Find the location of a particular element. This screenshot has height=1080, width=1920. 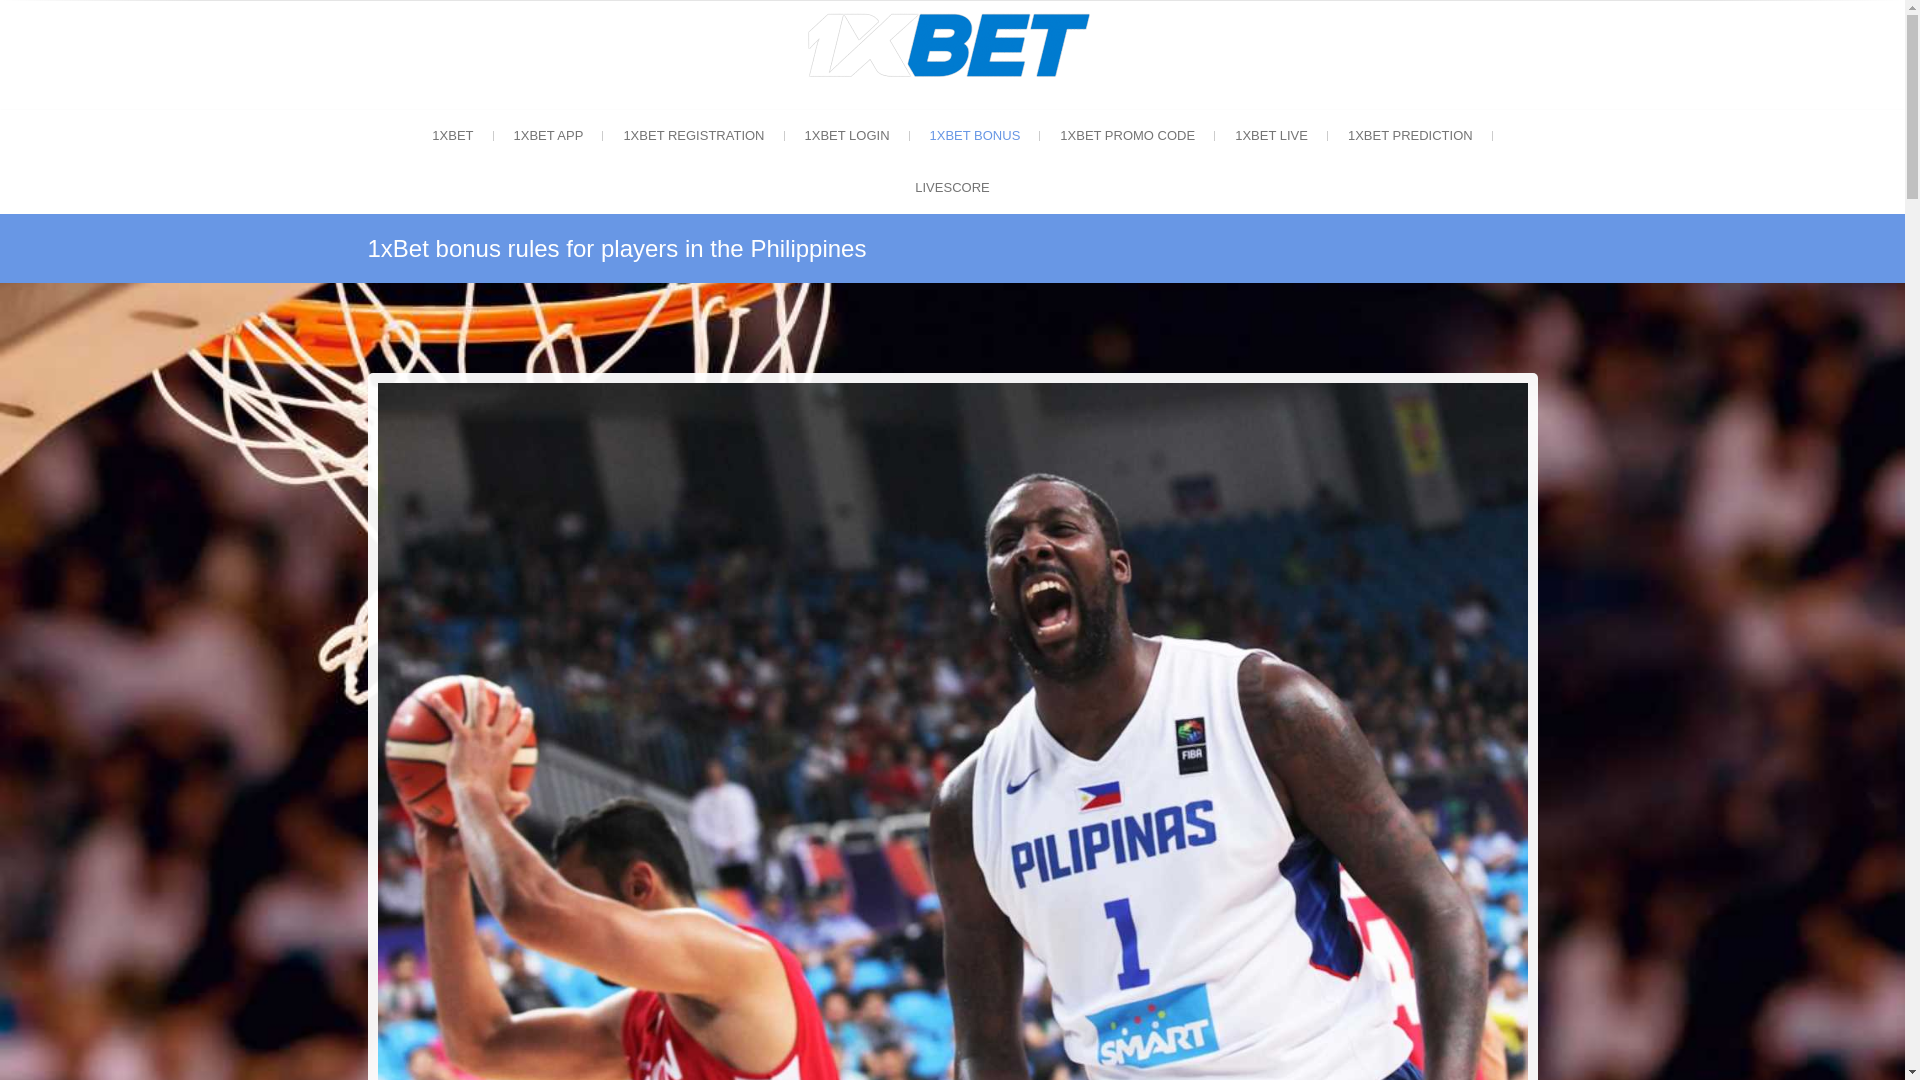

1XBET REGISTRATION is located at coordinates (694, 136).